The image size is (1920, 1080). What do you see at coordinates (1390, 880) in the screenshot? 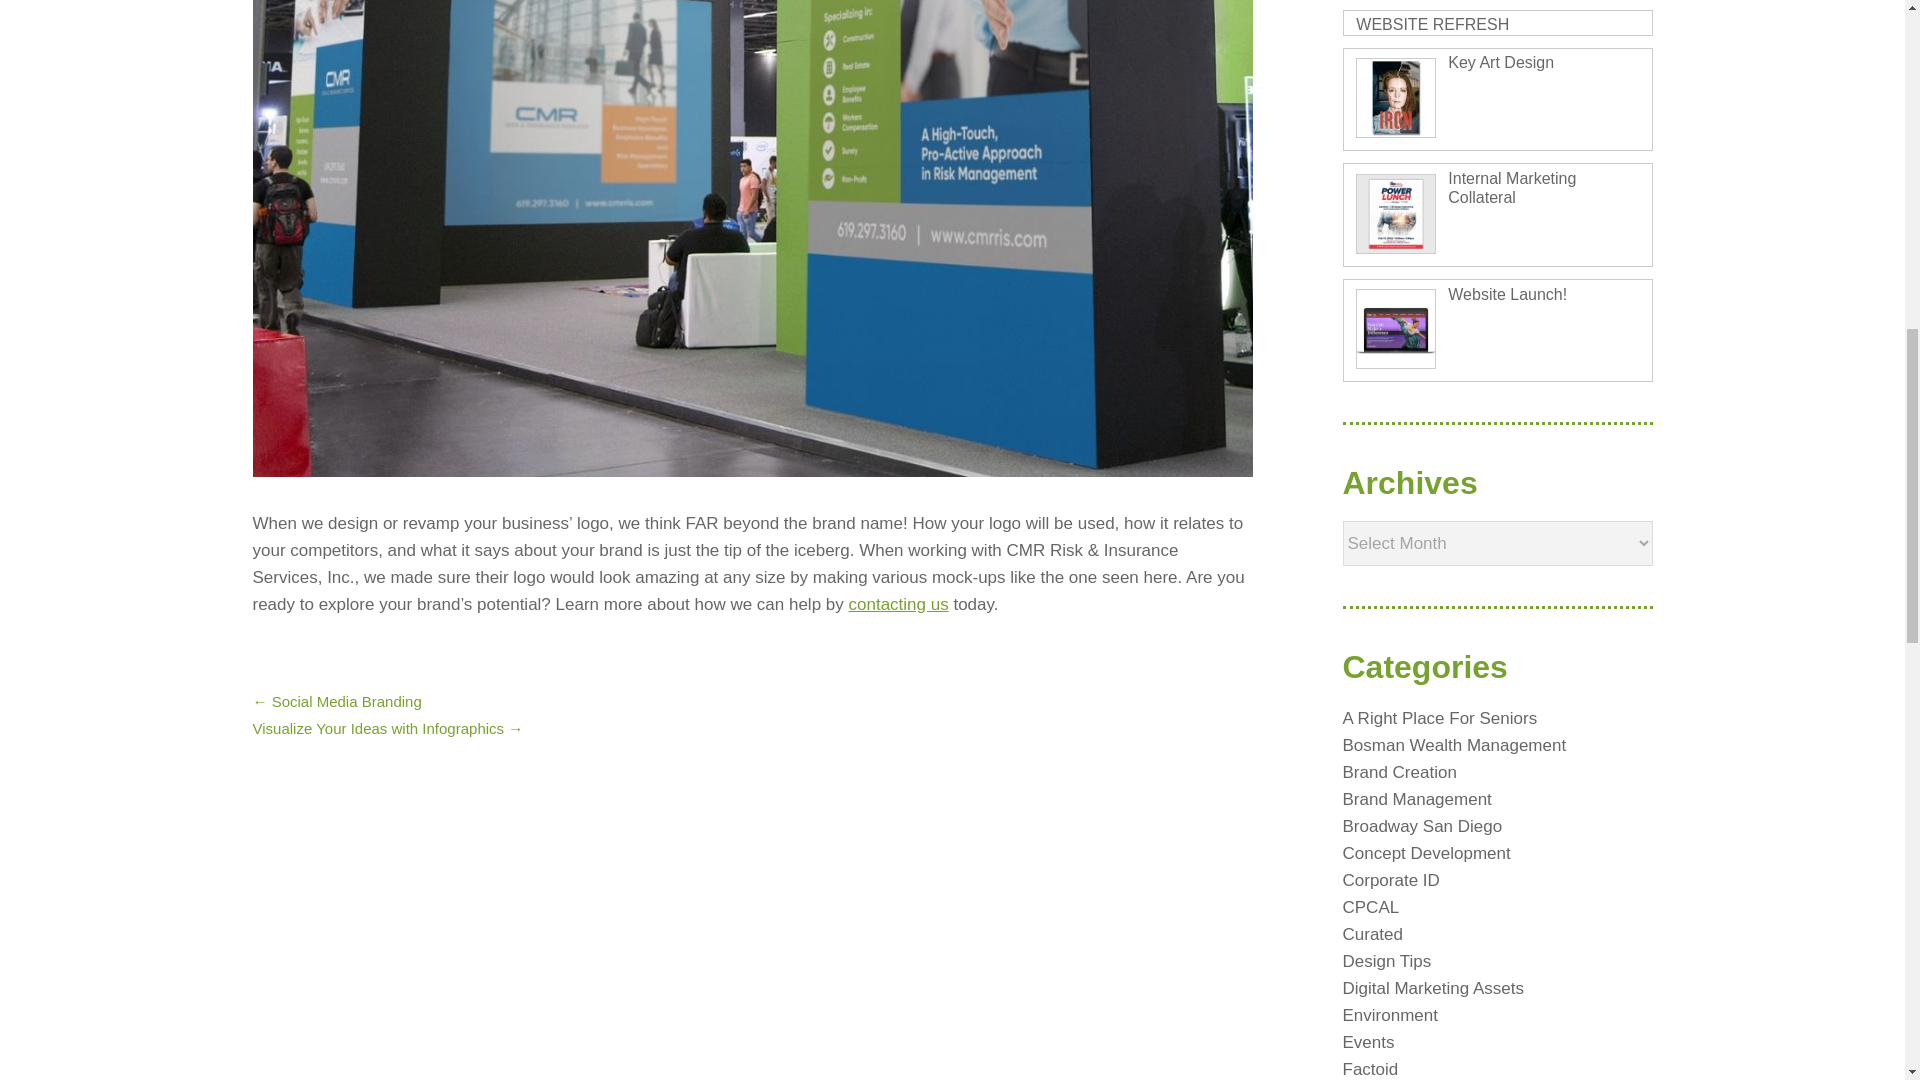
I see `Corporate ID` at bounding box center [1390, 880].